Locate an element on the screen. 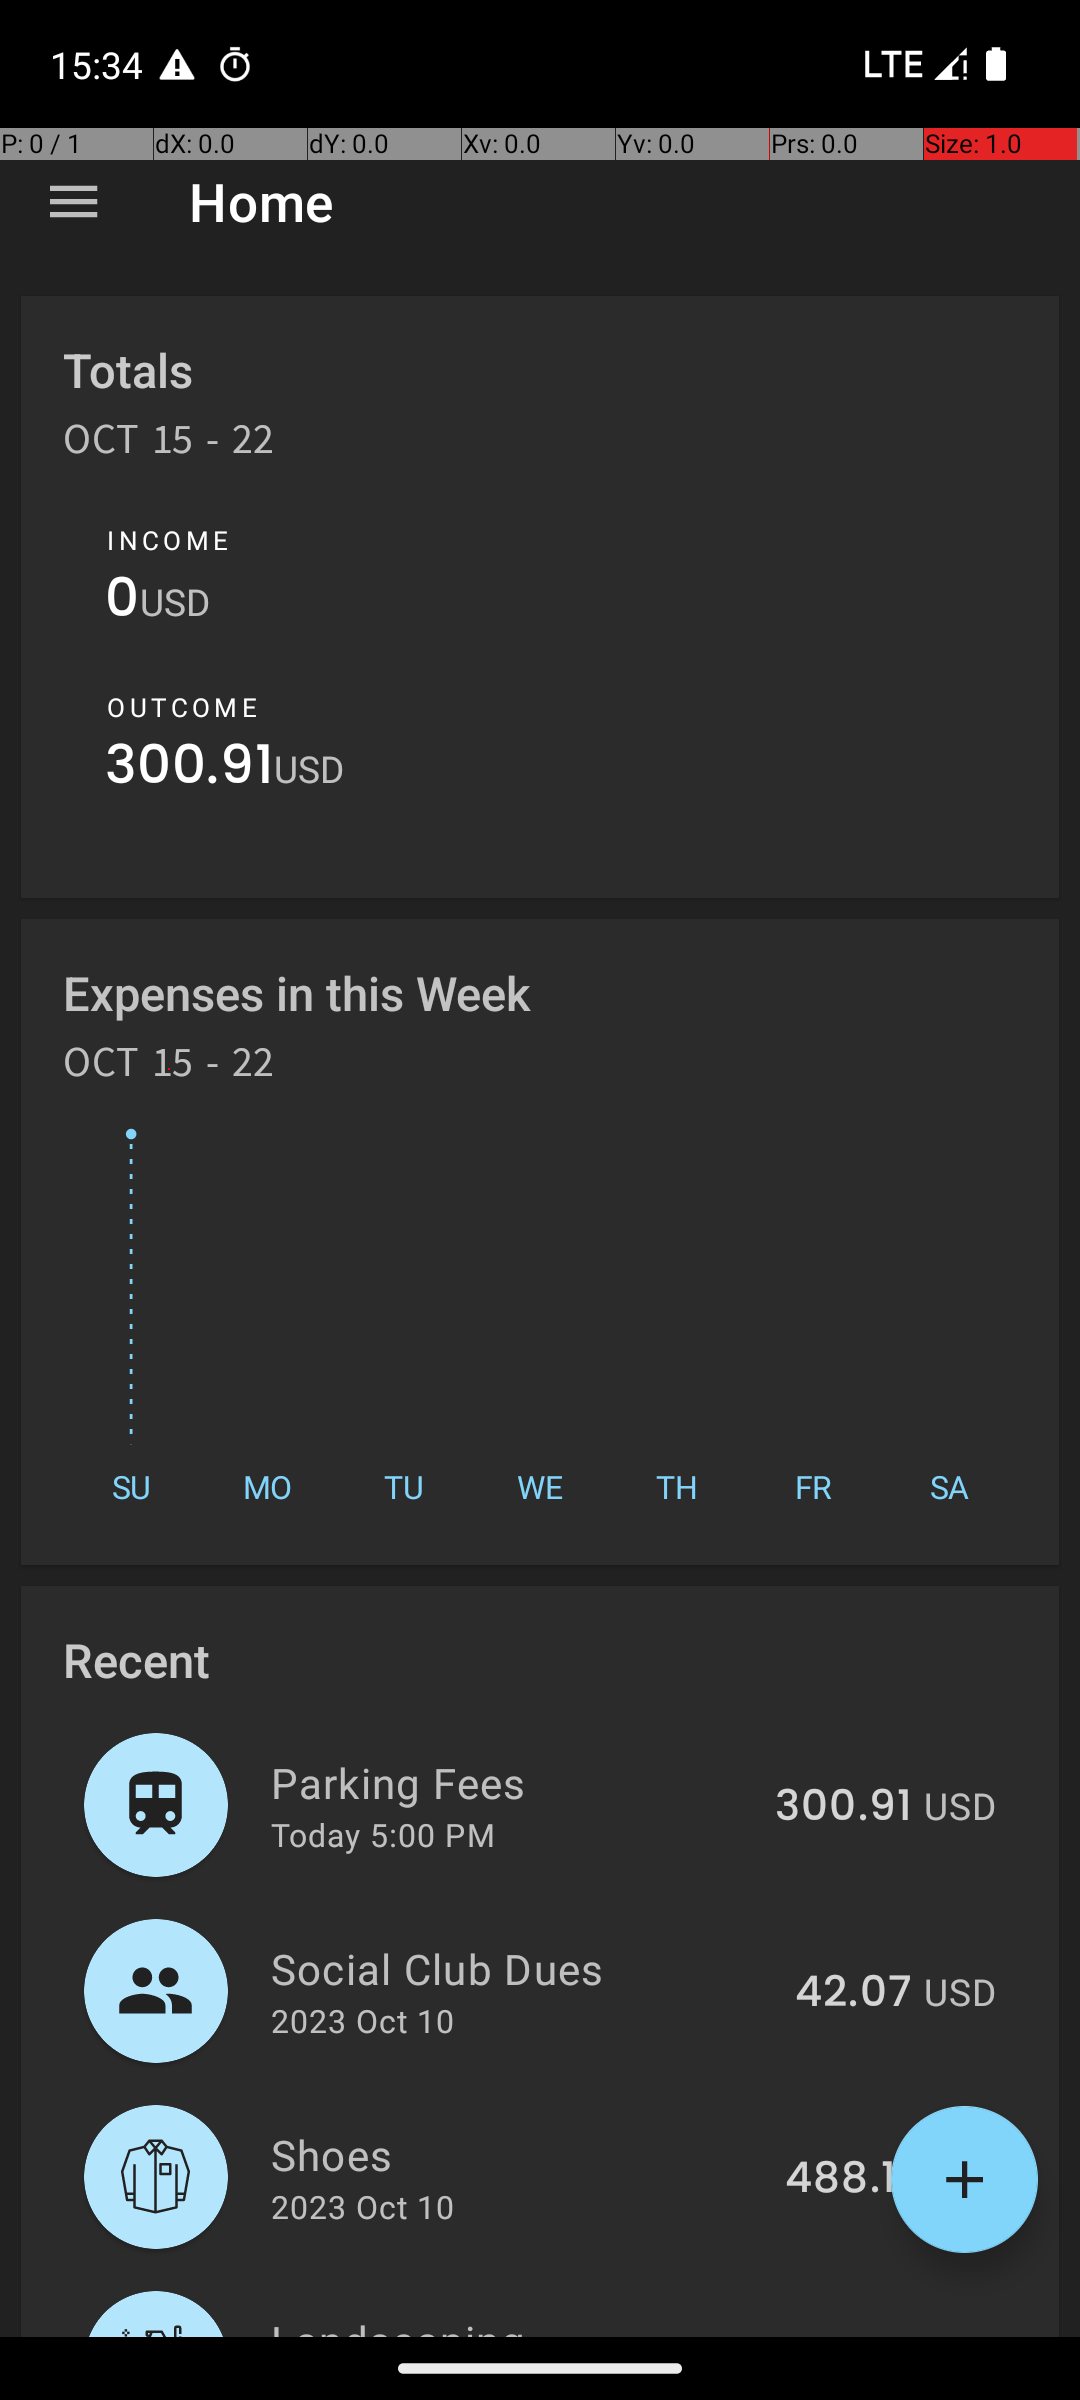 The width and height of the screenshot is (1080, 2400). Recent is located at coordinates (136, 1660).